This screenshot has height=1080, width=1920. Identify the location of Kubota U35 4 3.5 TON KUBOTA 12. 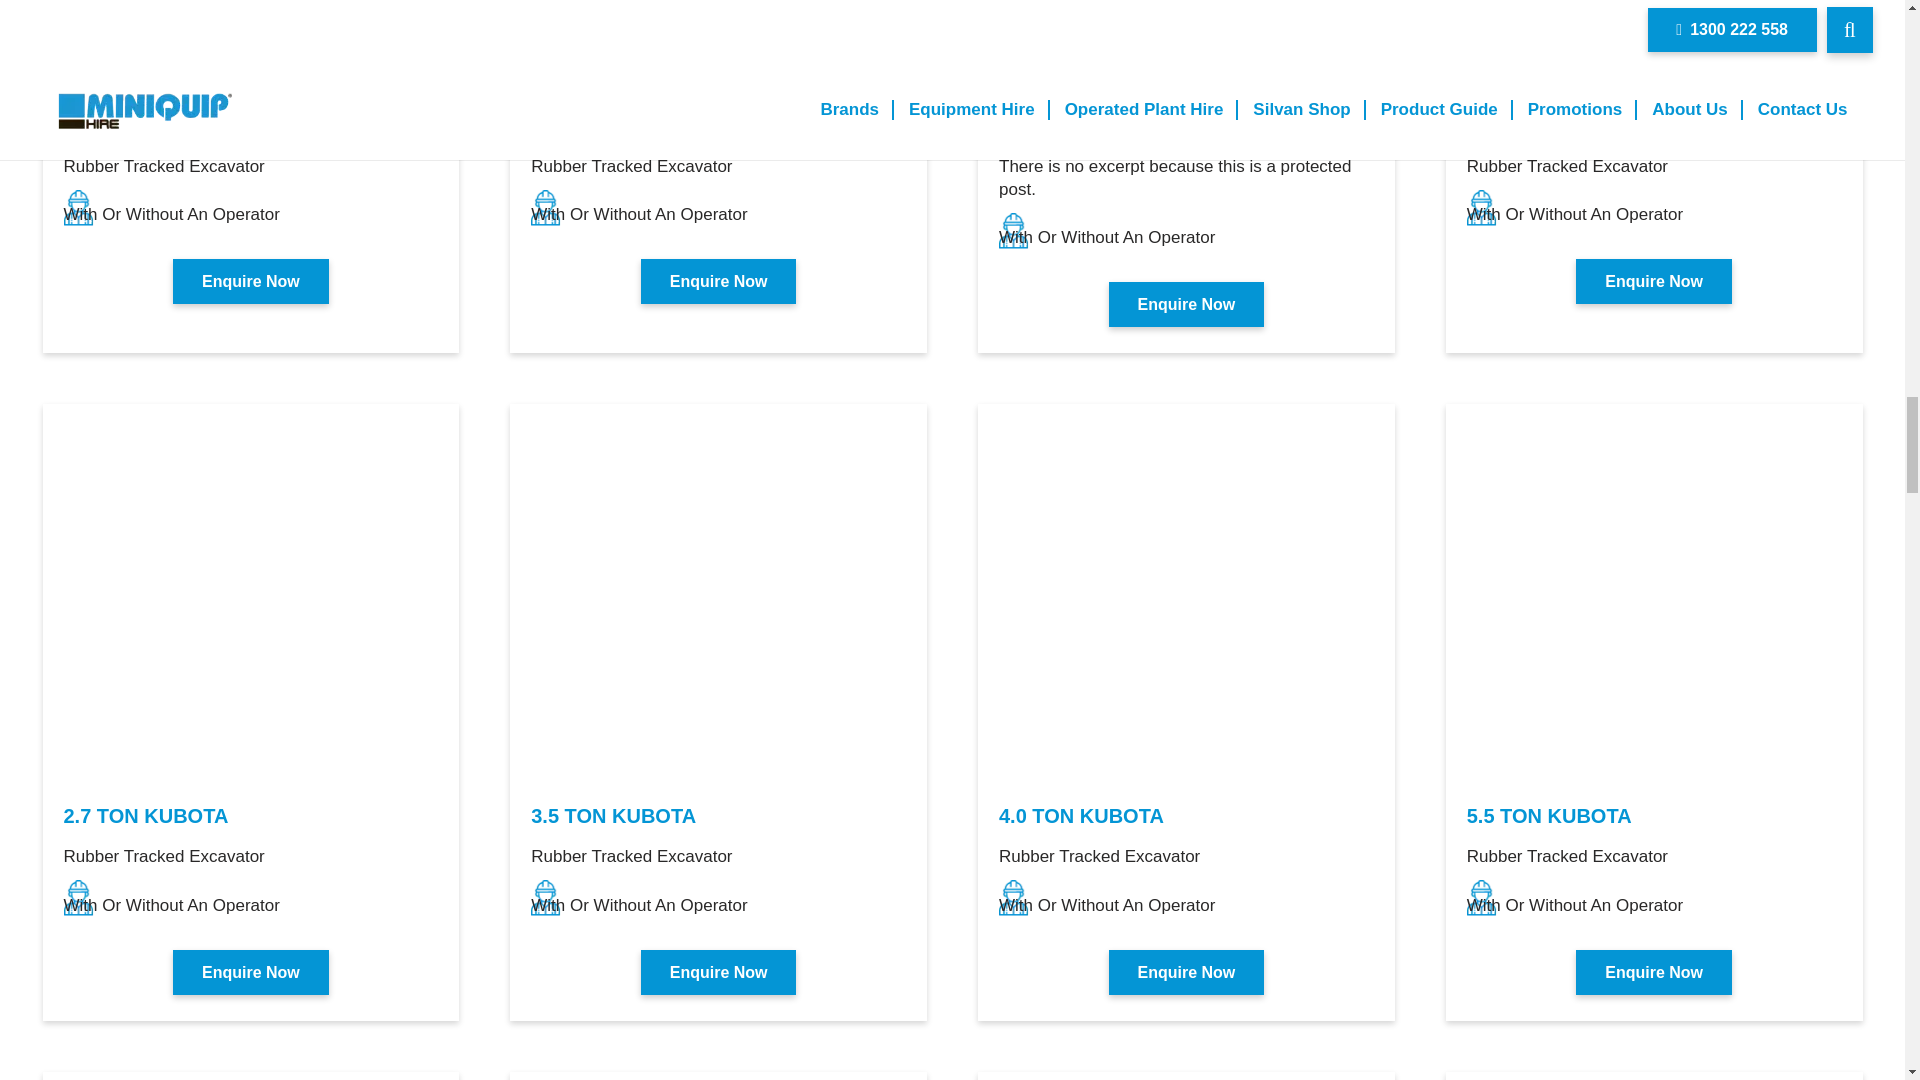
(718, 597).